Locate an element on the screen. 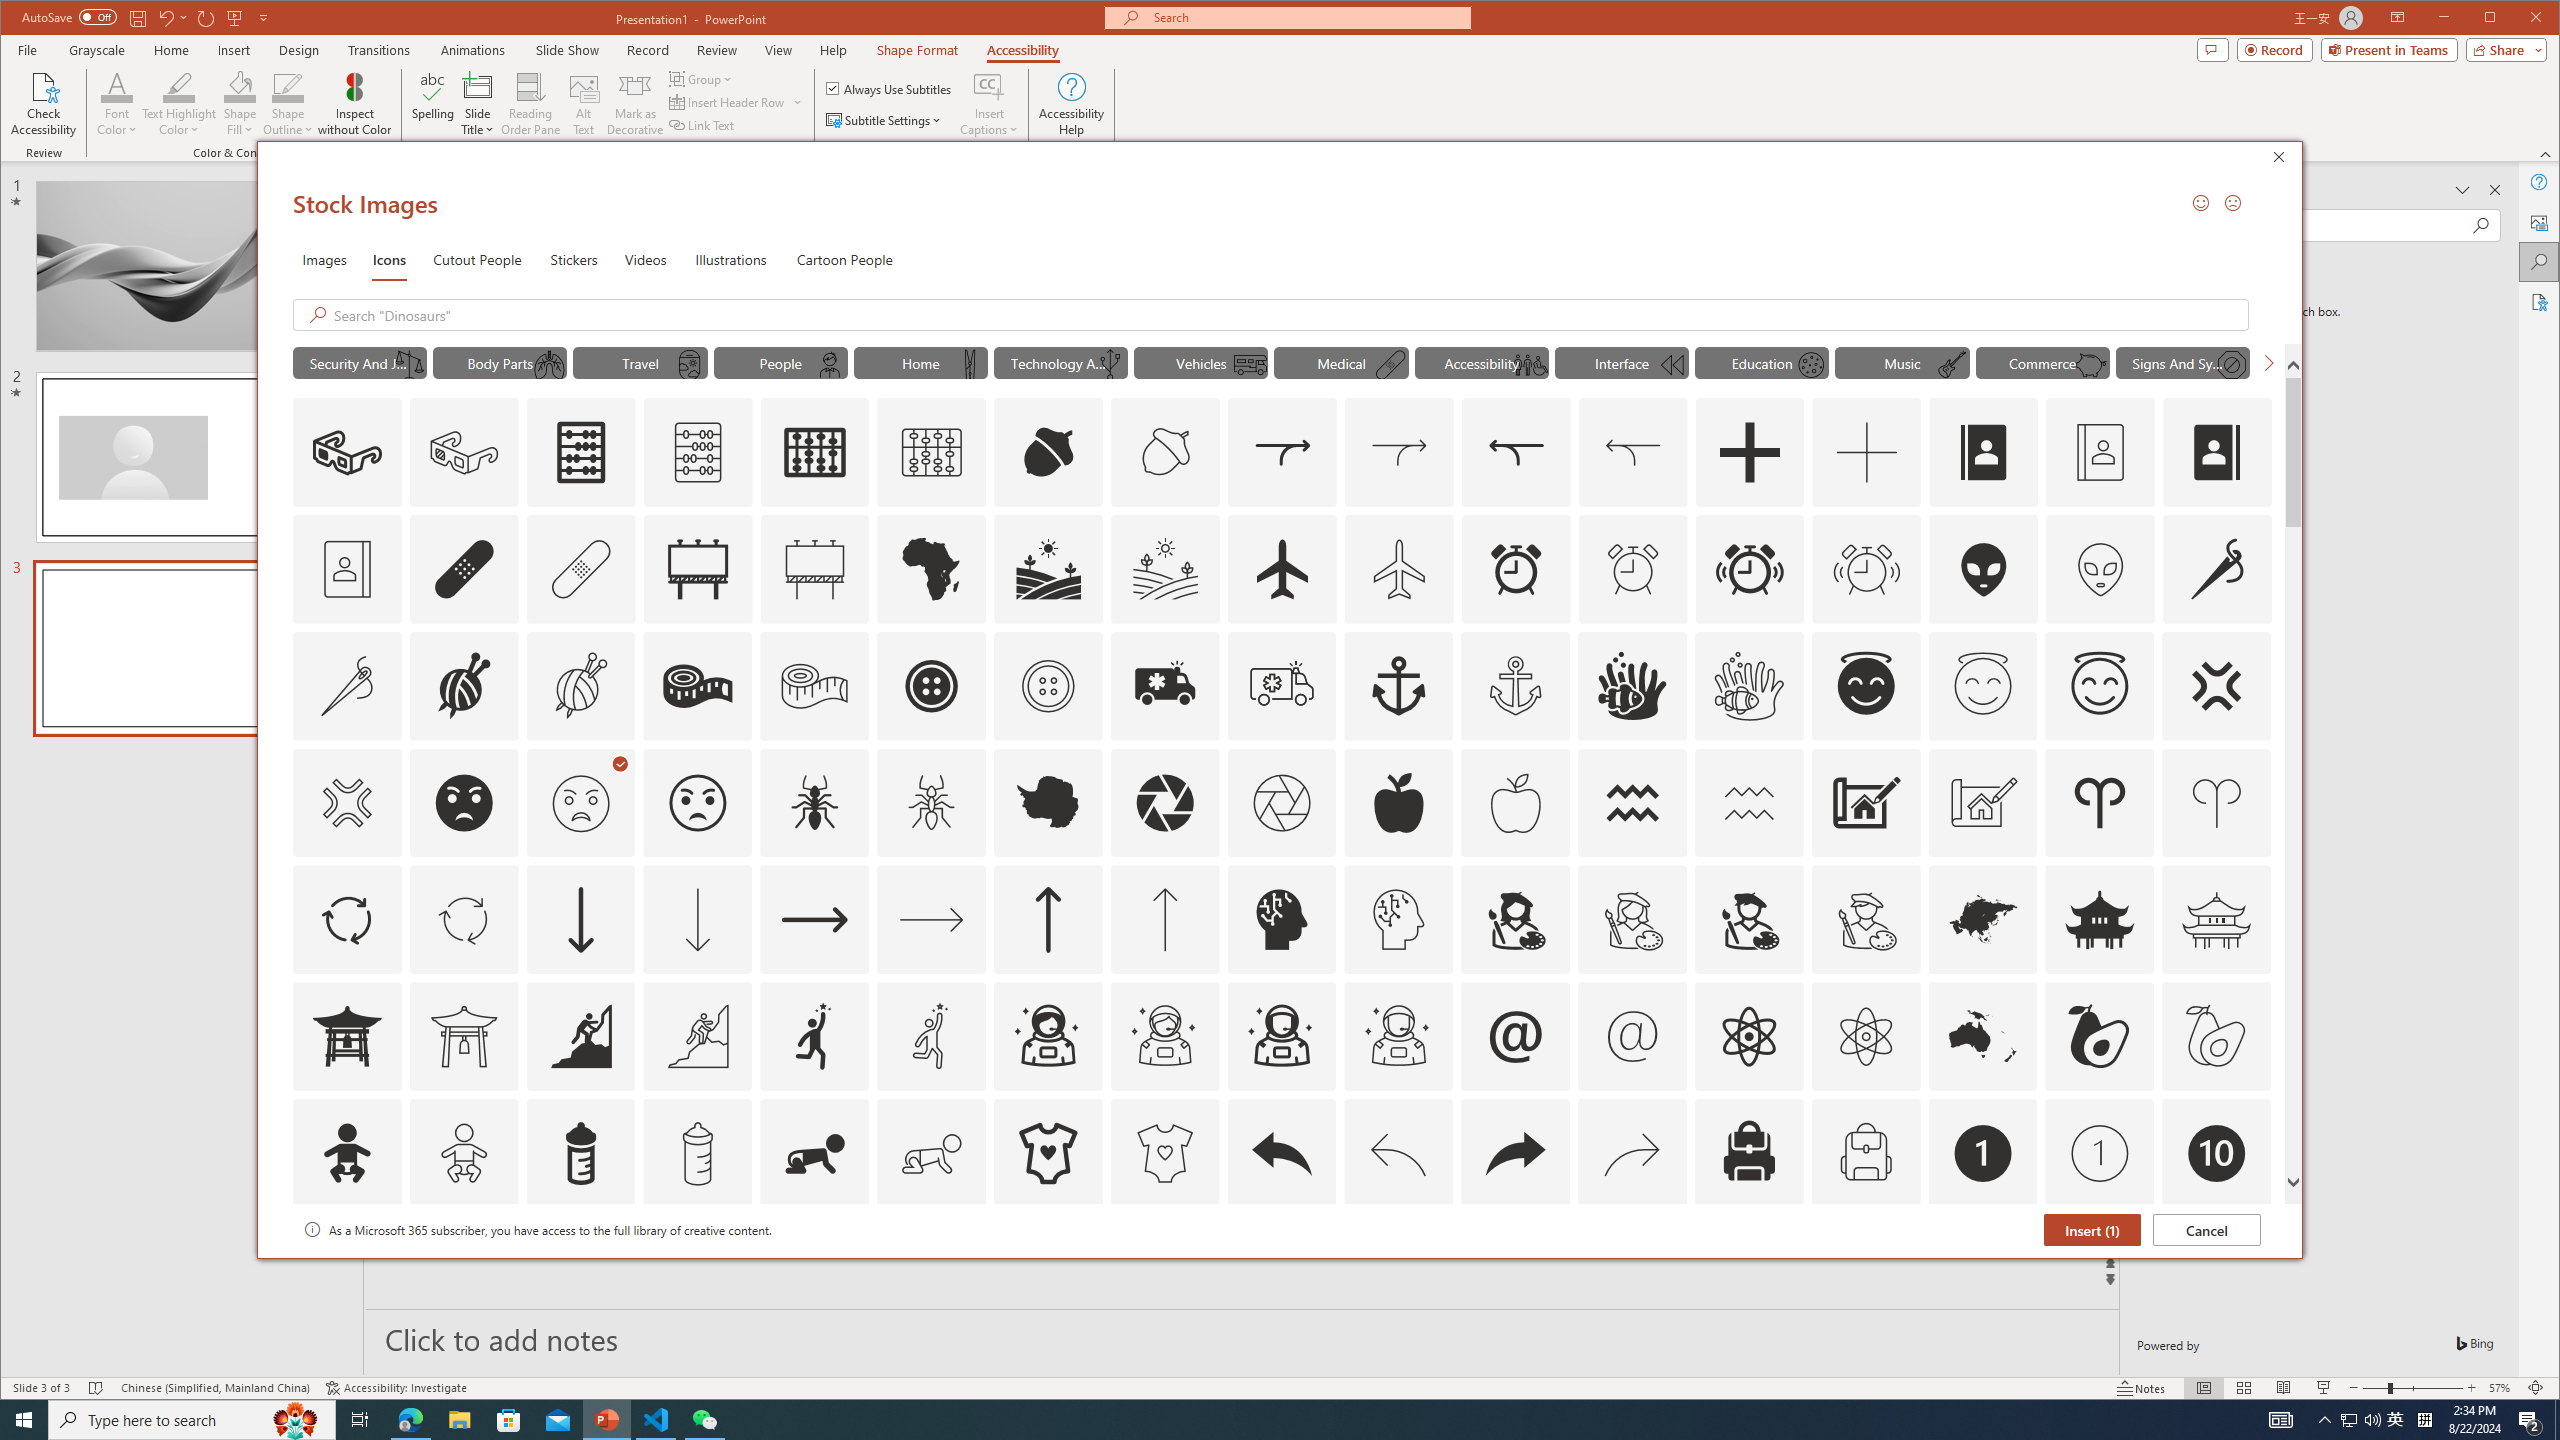  Microsoft Edge - 1 running window is located at coordinates (410, 1420).